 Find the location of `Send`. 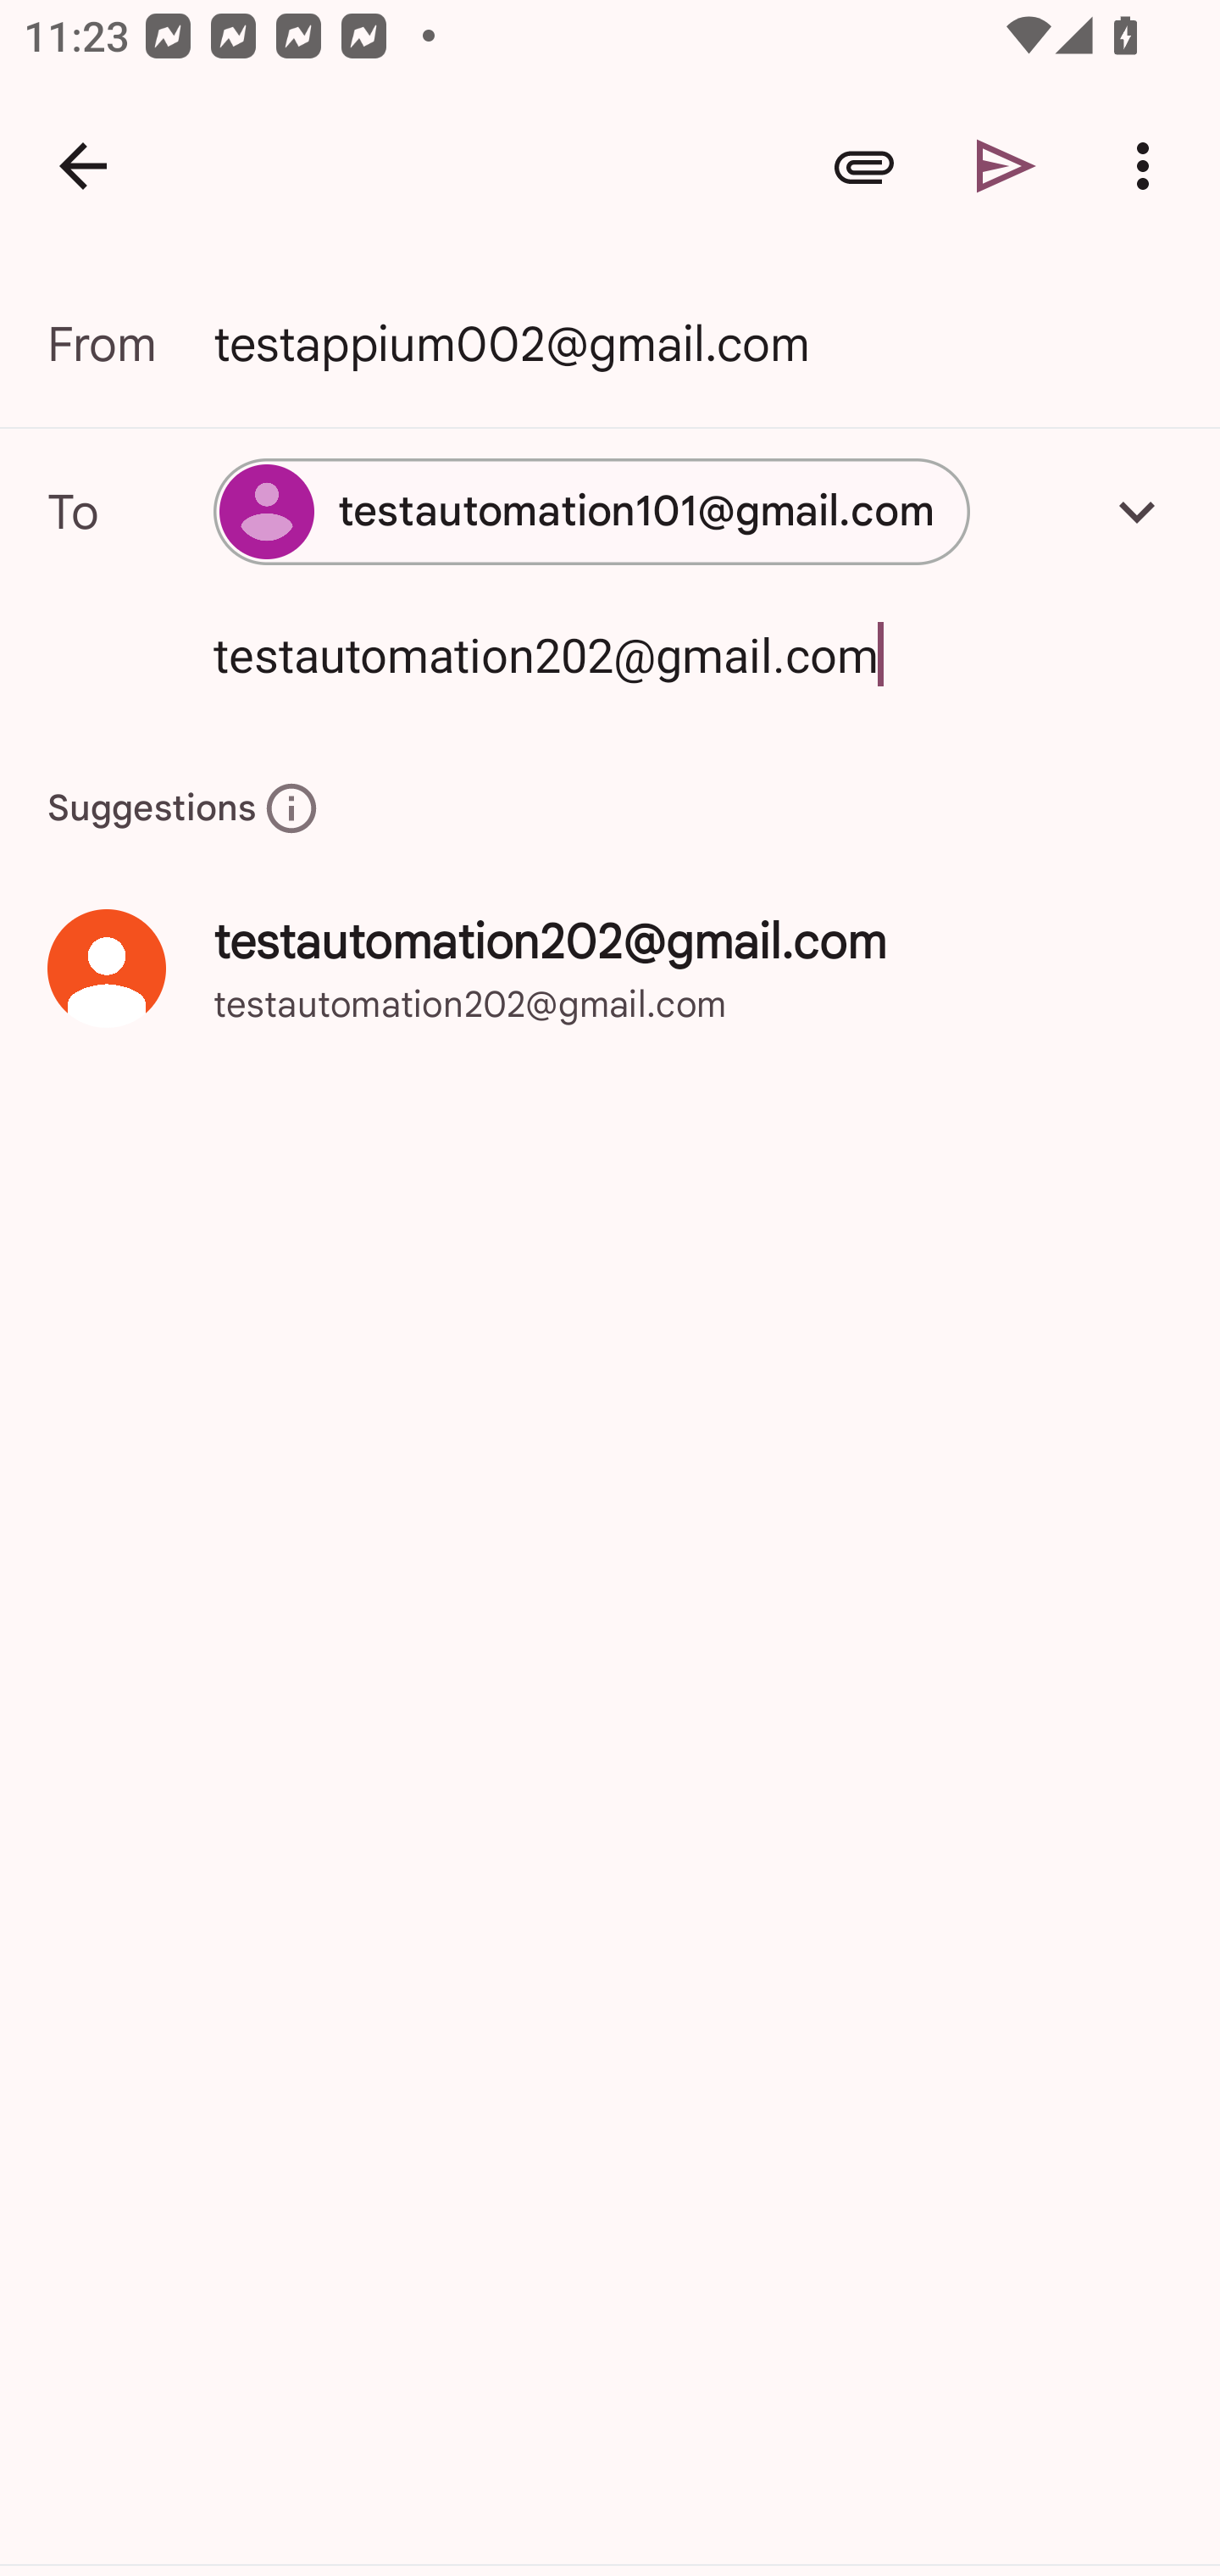

Send is located at coordinates (1006, 166).